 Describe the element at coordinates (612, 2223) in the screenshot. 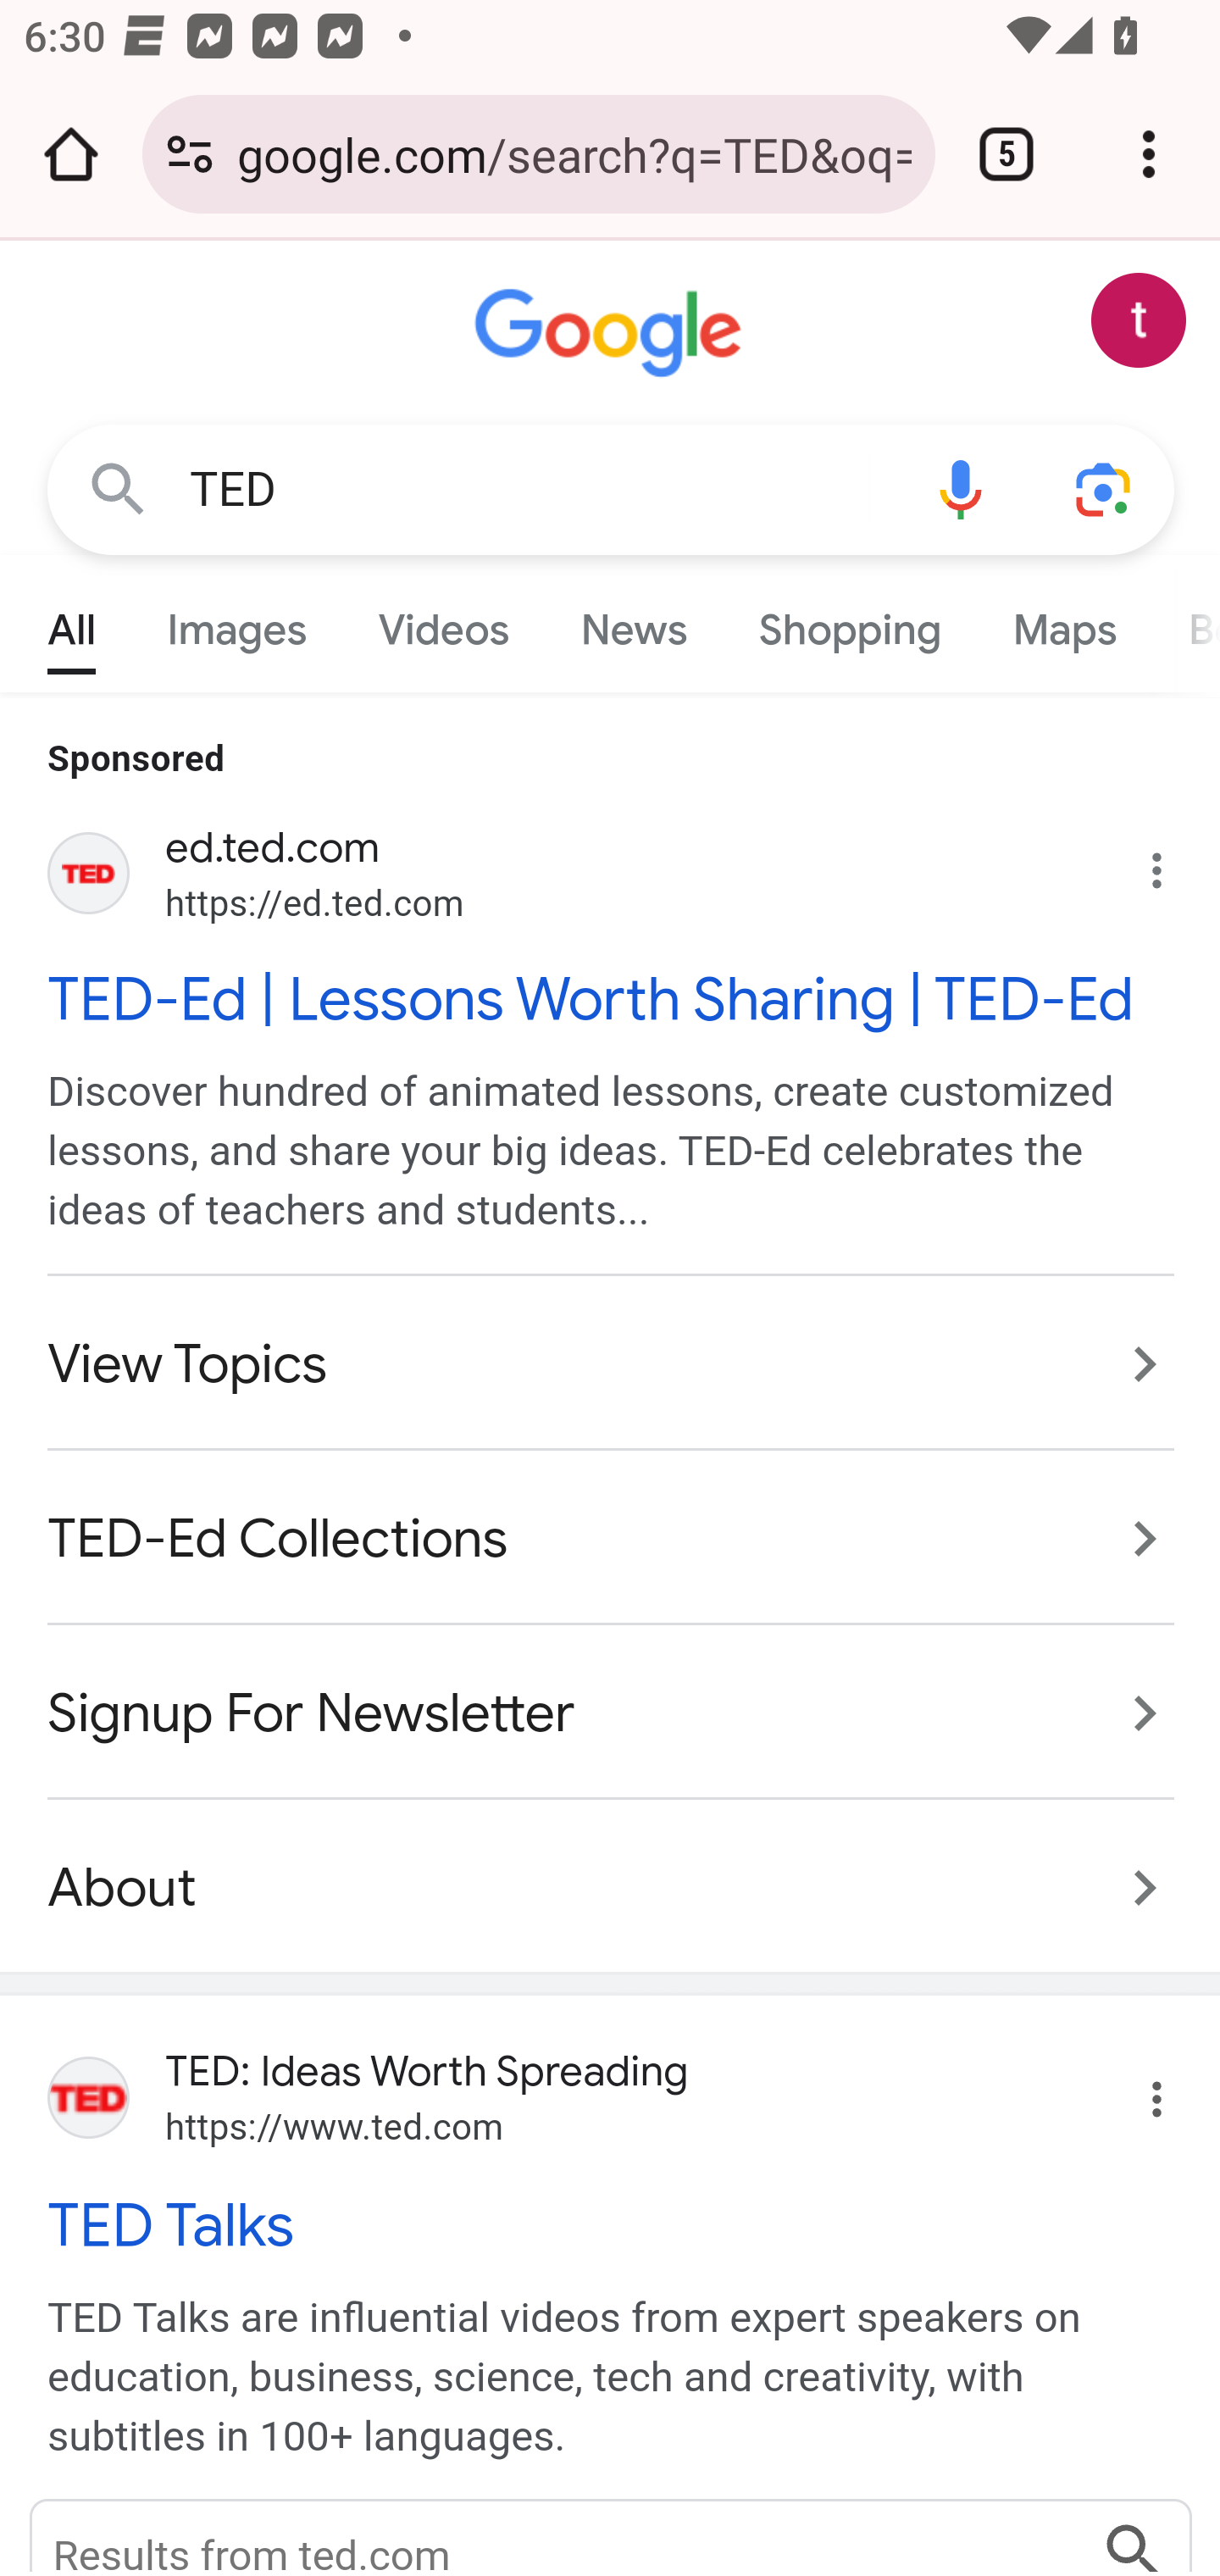

I see `TED Talks` at that location.